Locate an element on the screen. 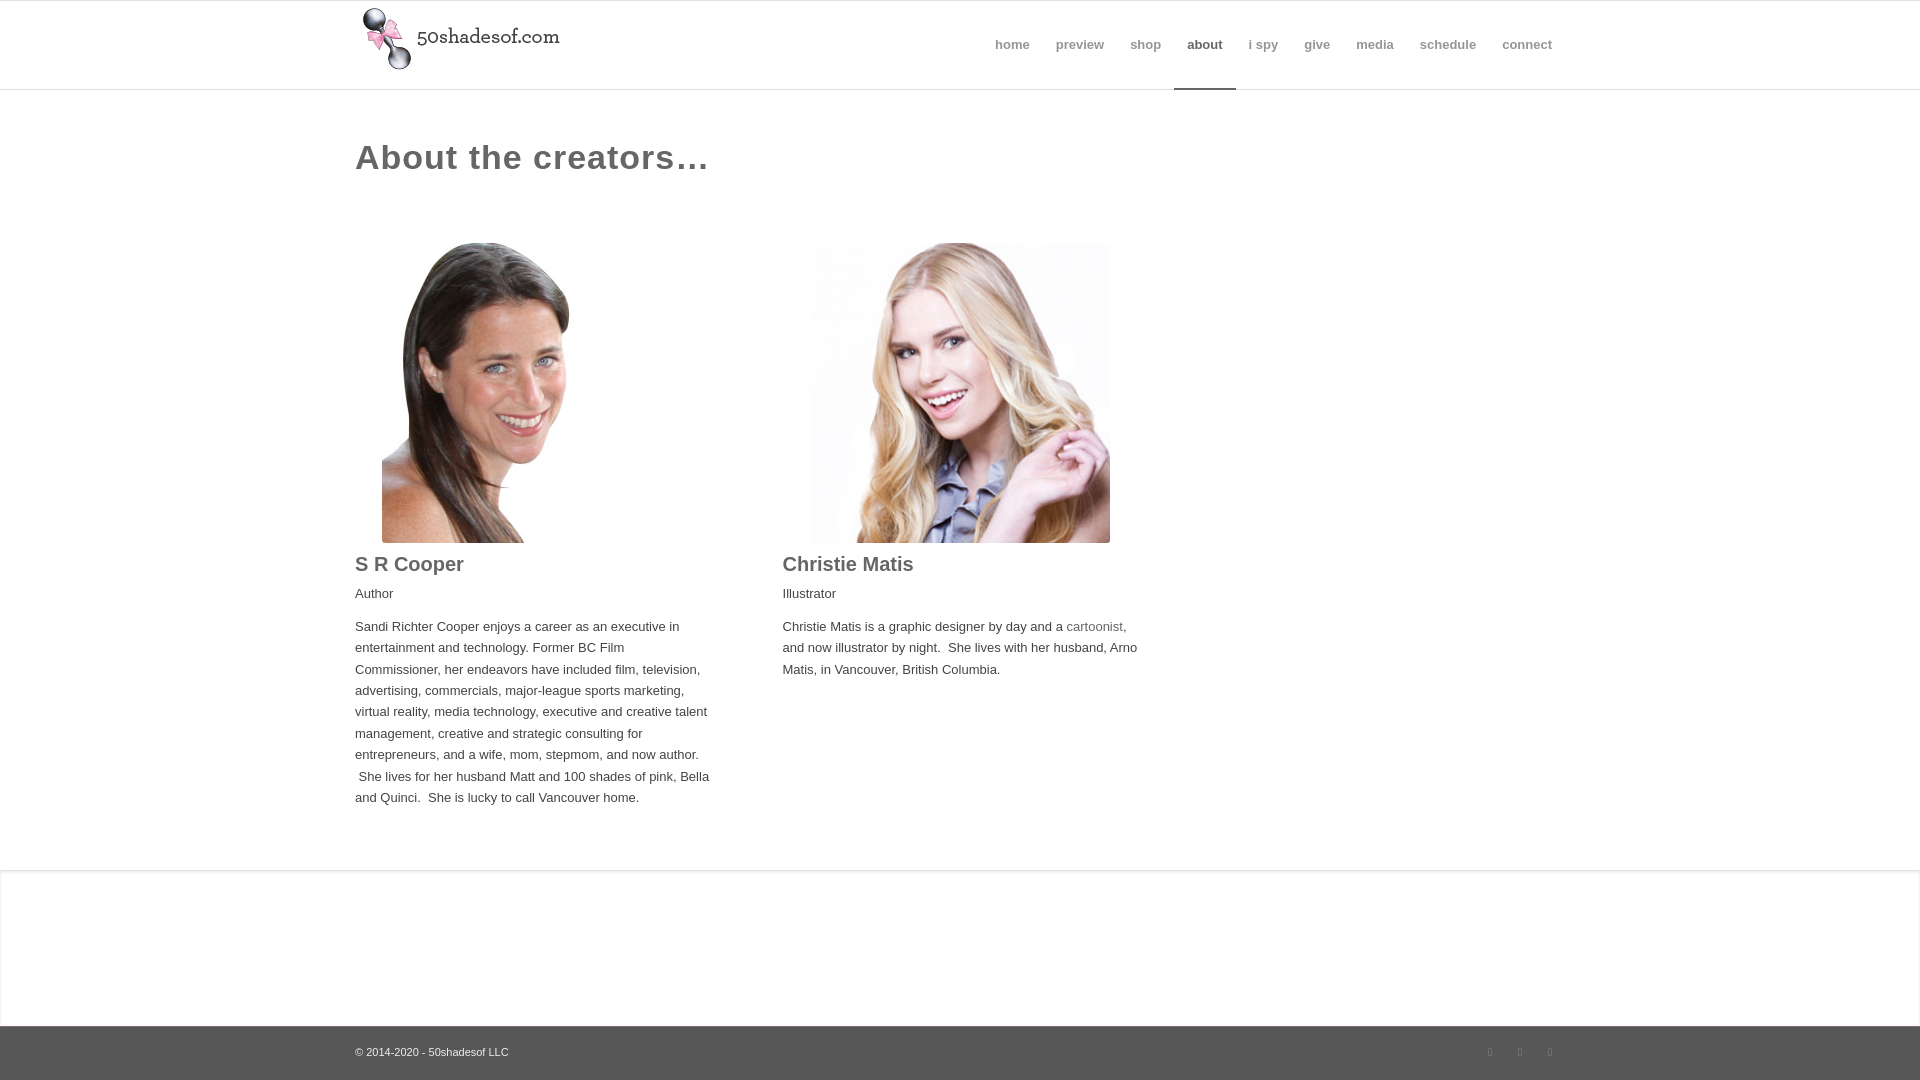  preview is located at coordinates (1080, 44).